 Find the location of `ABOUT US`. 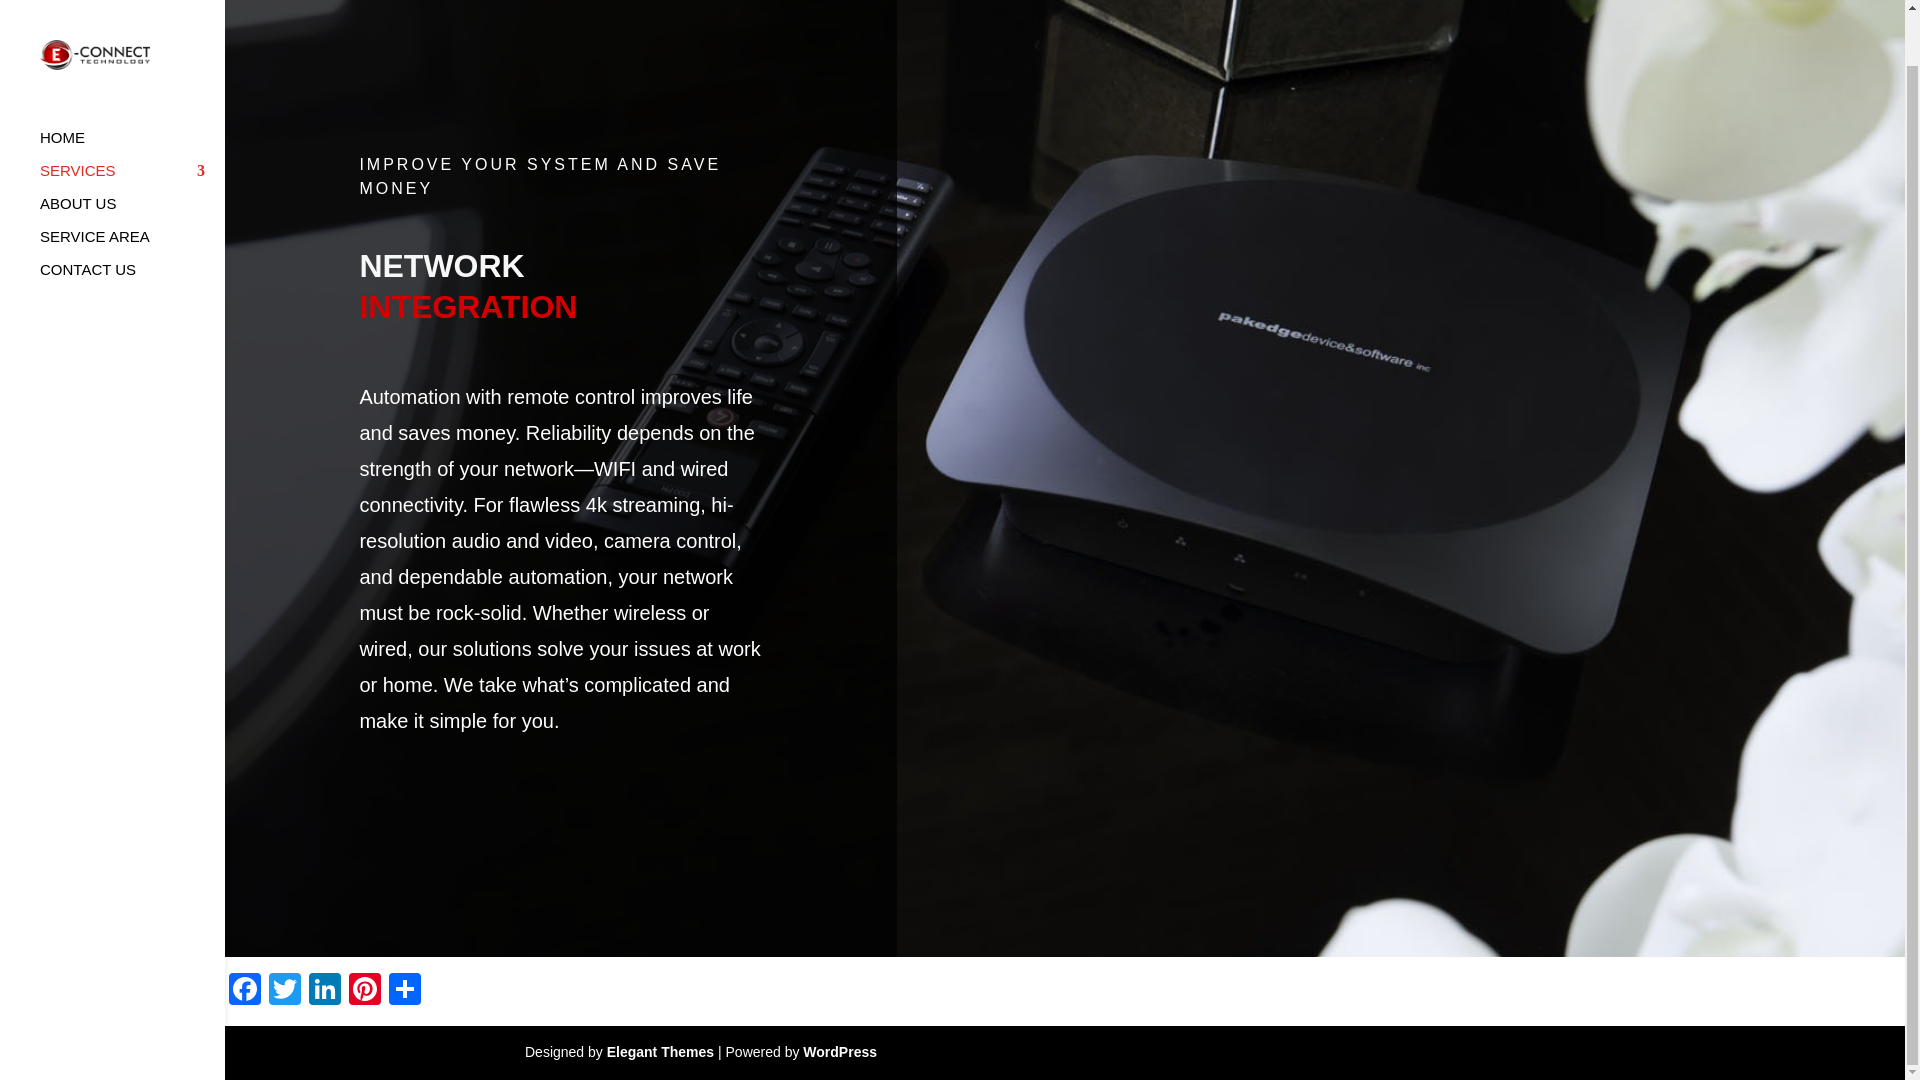

ABOUT US is located at coordinates (132, 158).